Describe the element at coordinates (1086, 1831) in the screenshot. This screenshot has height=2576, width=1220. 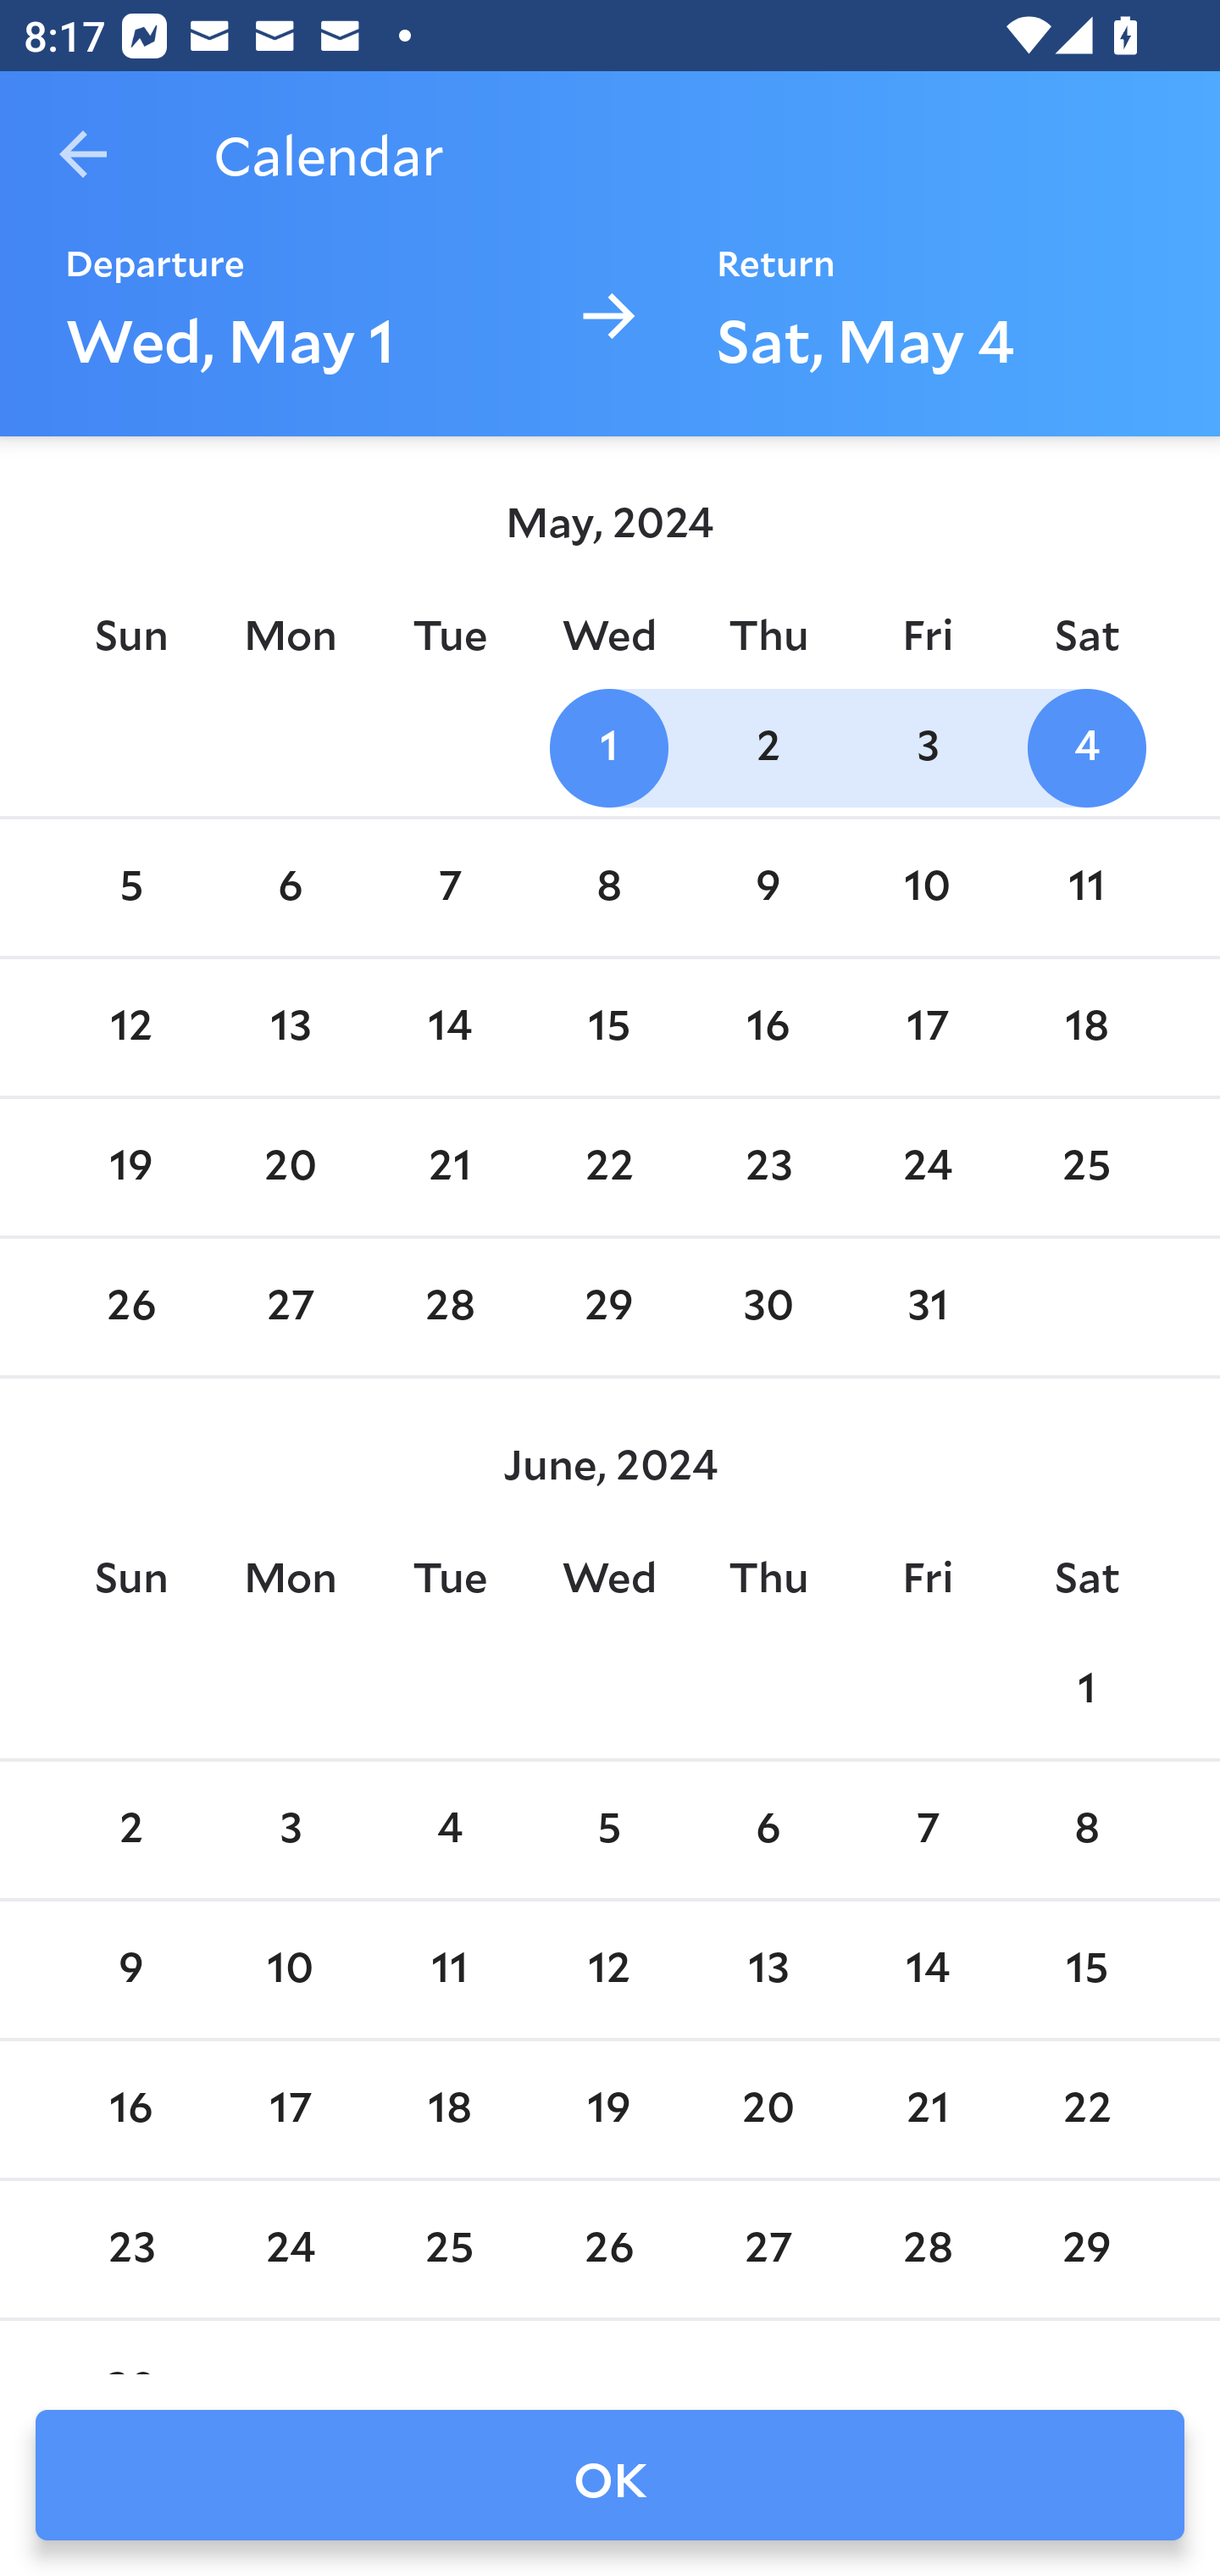
I see `8` at that location.